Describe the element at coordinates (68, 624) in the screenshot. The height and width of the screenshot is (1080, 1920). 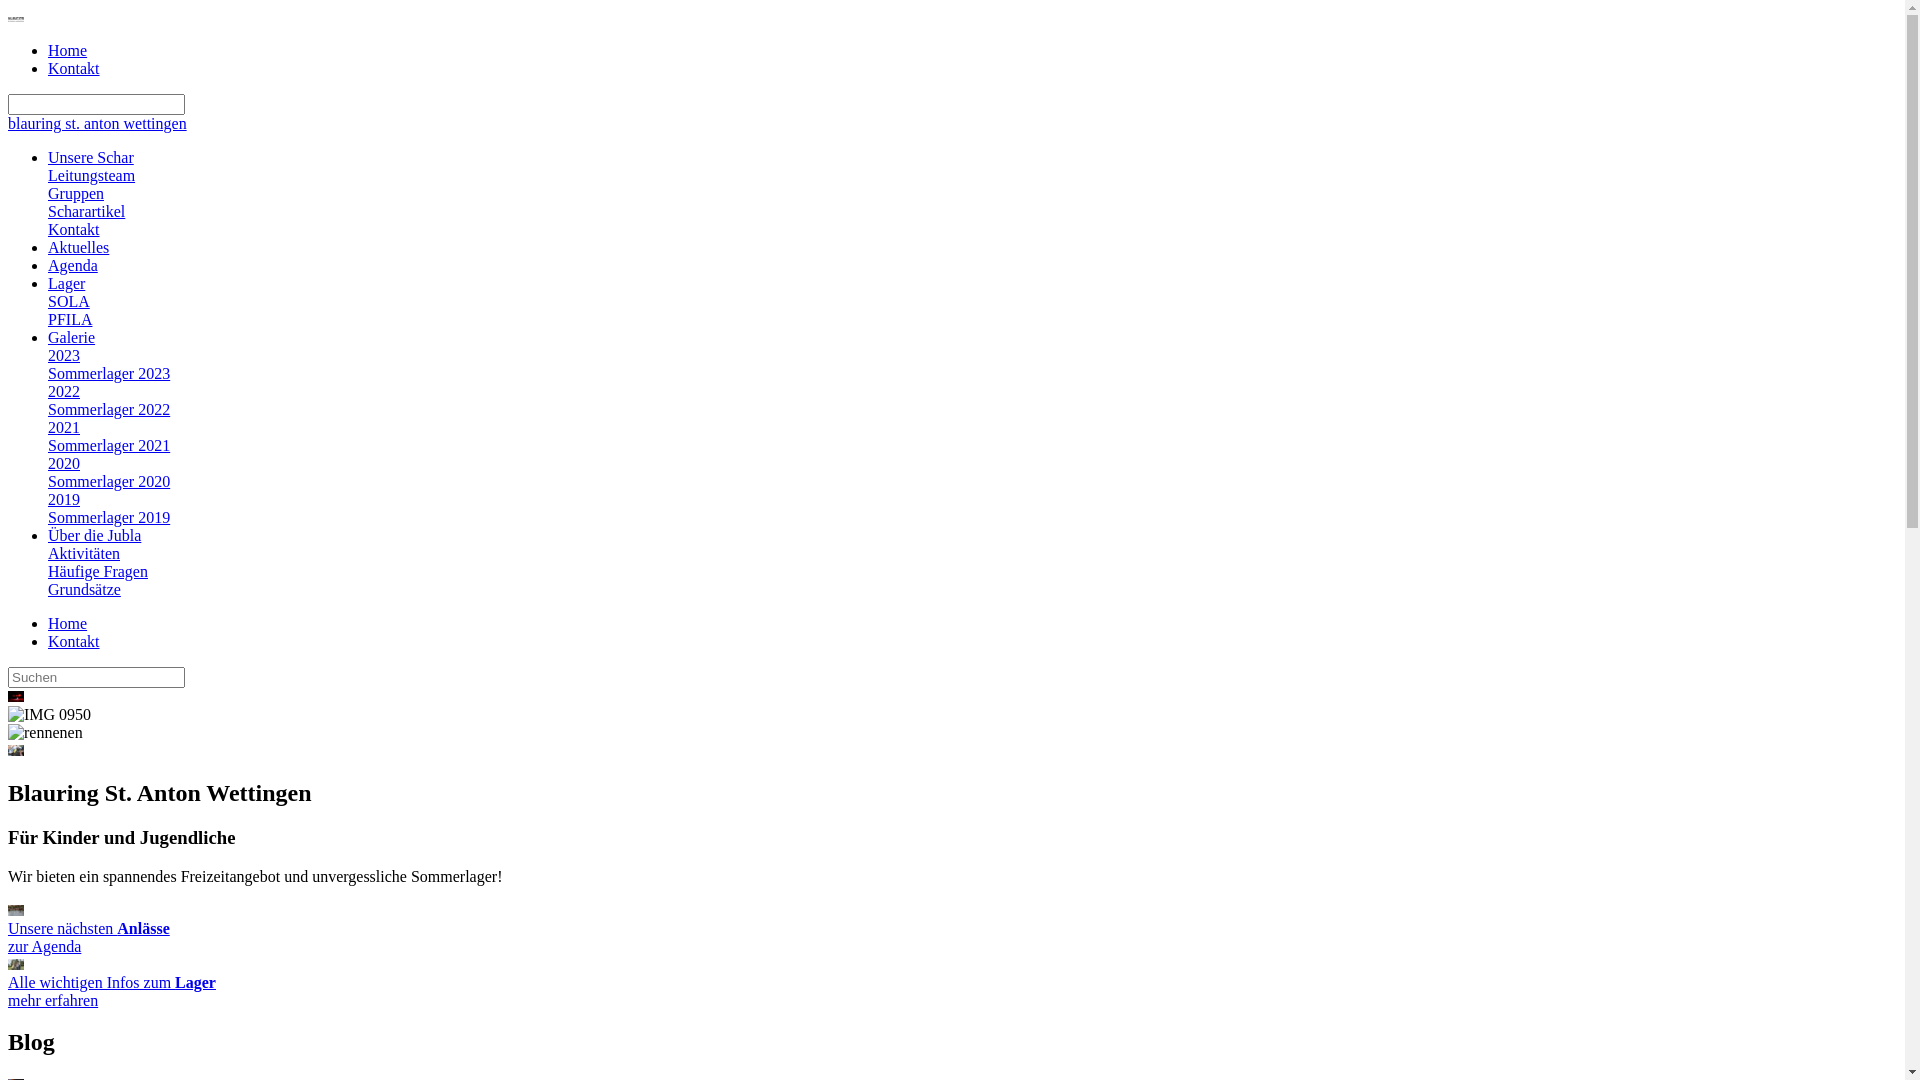
I see `Home` at that location.